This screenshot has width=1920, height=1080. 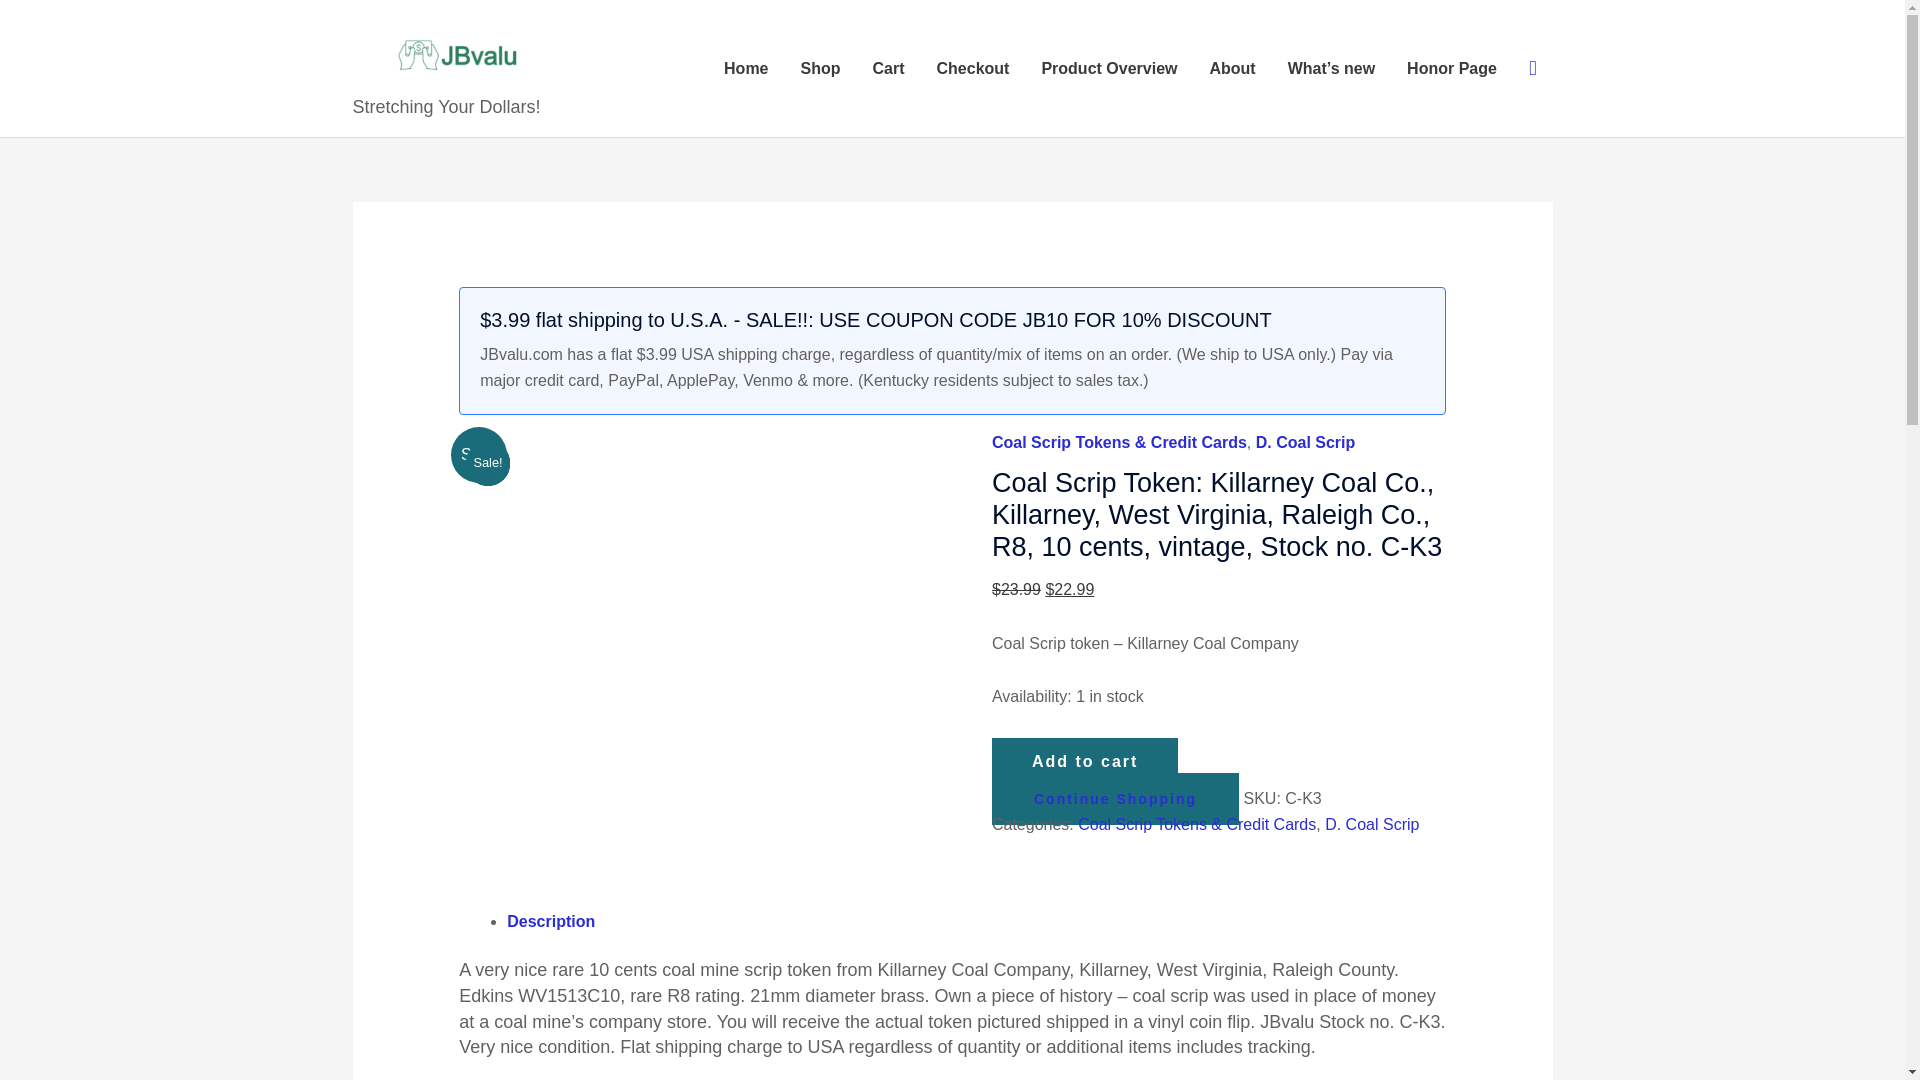 What do you see at coordinates (1451, 68) in the screenshot?
I see `Honor Page` at bounding box center [1451, 68].